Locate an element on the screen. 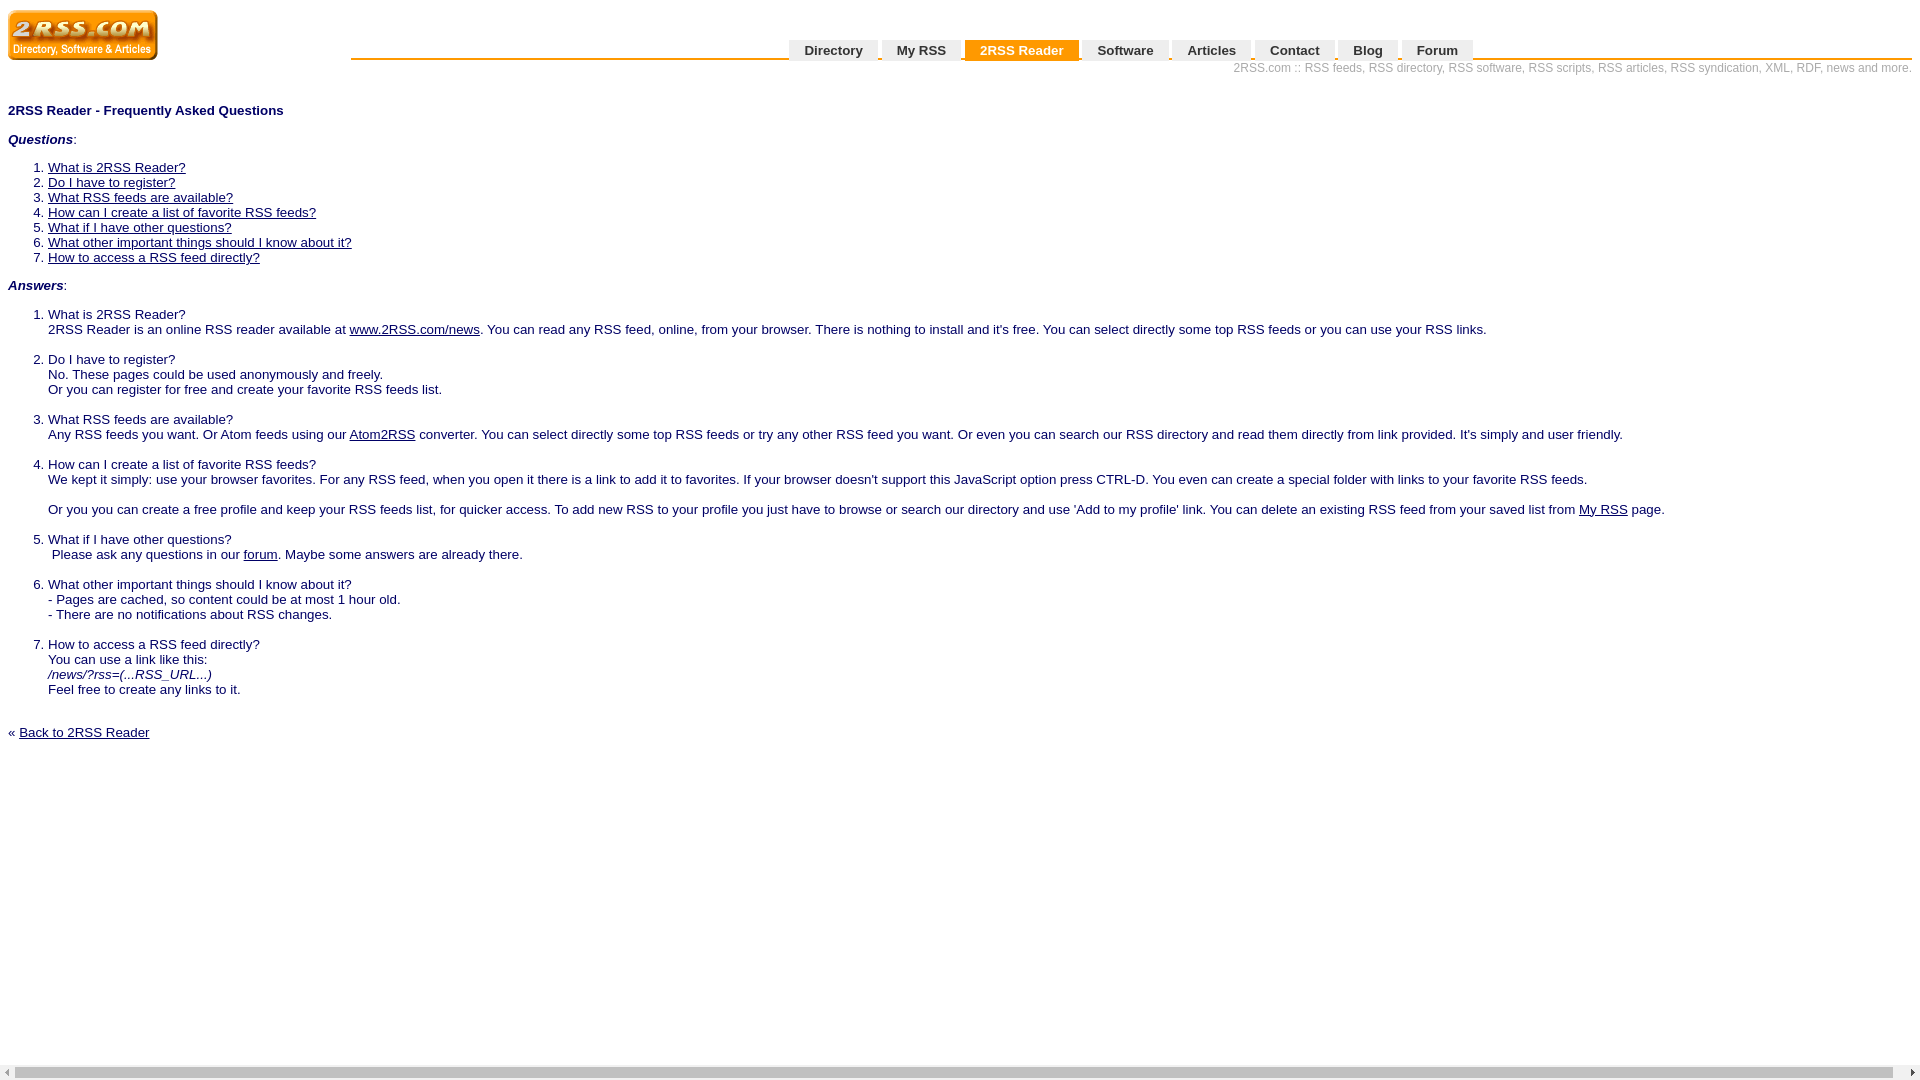 This screenshot has height=1080, width=1920. Back to 2RSS Reader is located at coordinates (84, 732).